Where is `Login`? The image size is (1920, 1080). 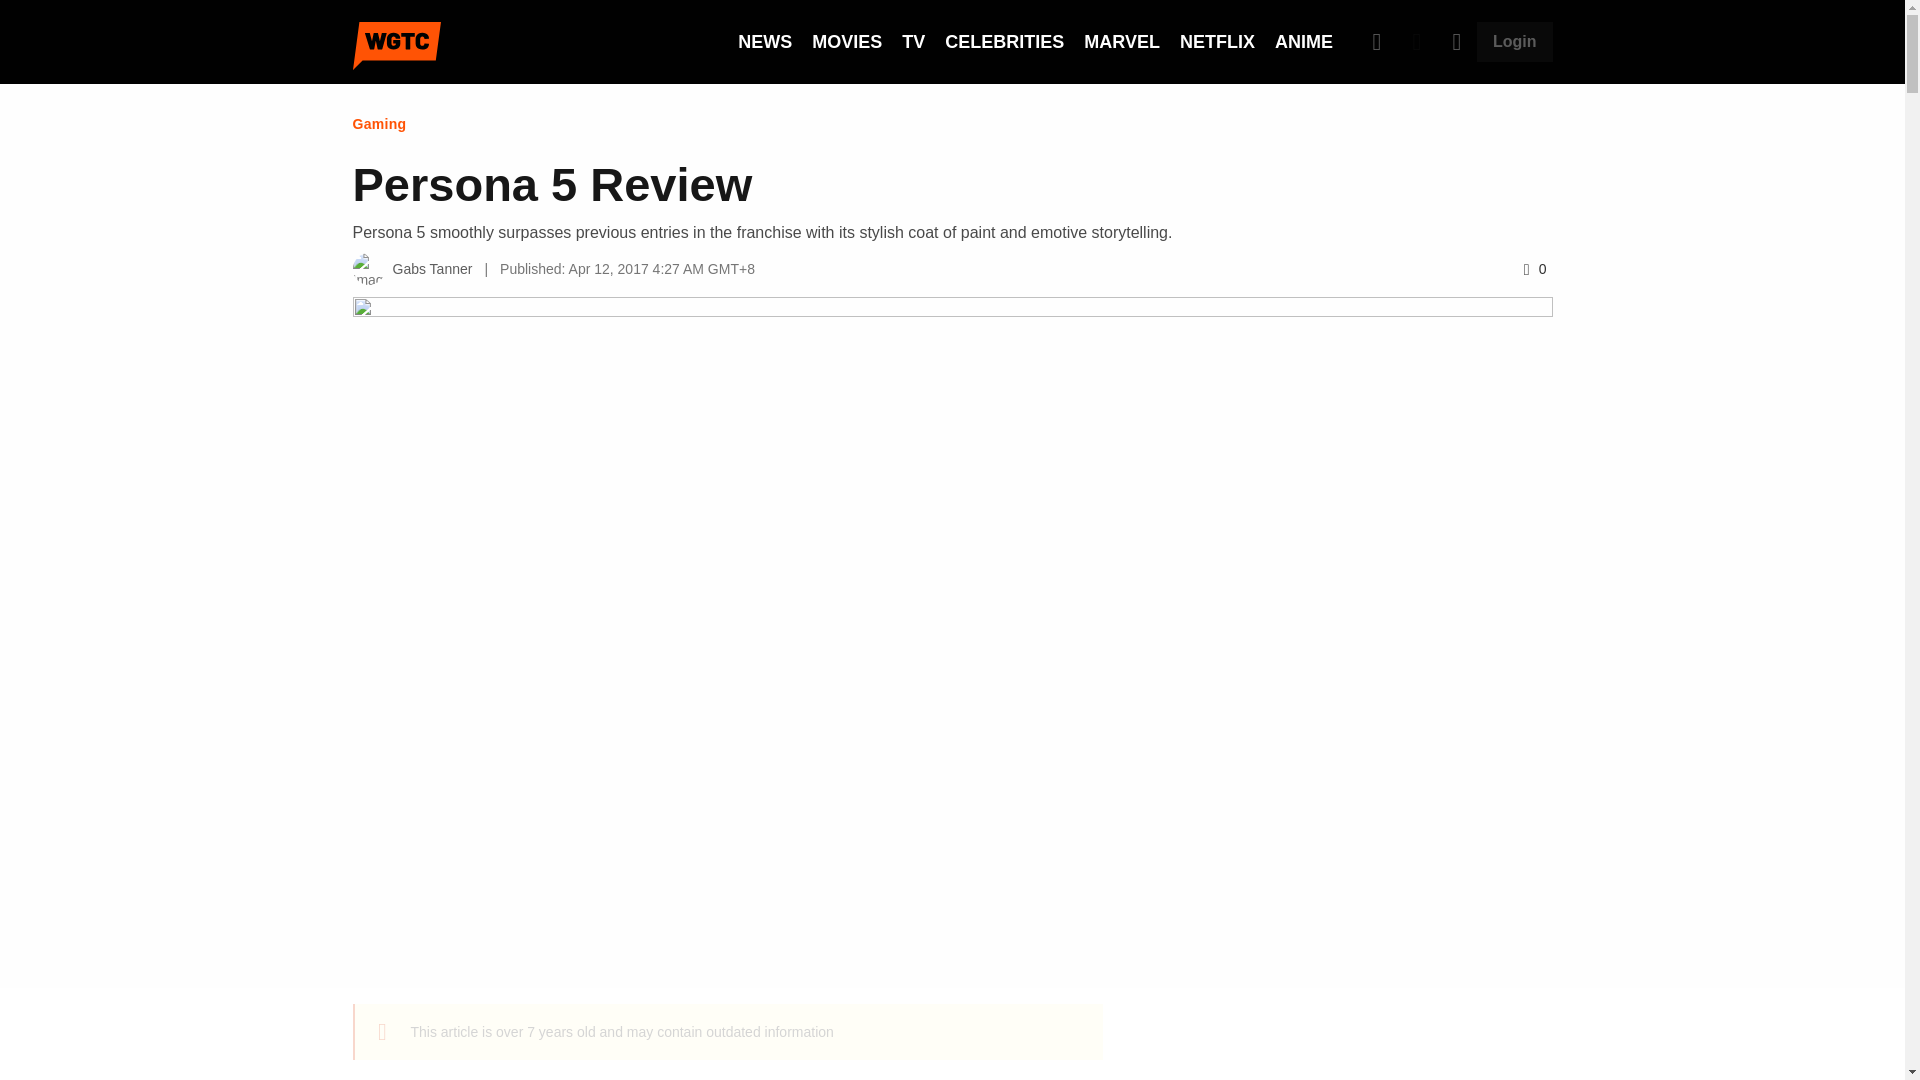
Login is located at coordinates (1514, 41).